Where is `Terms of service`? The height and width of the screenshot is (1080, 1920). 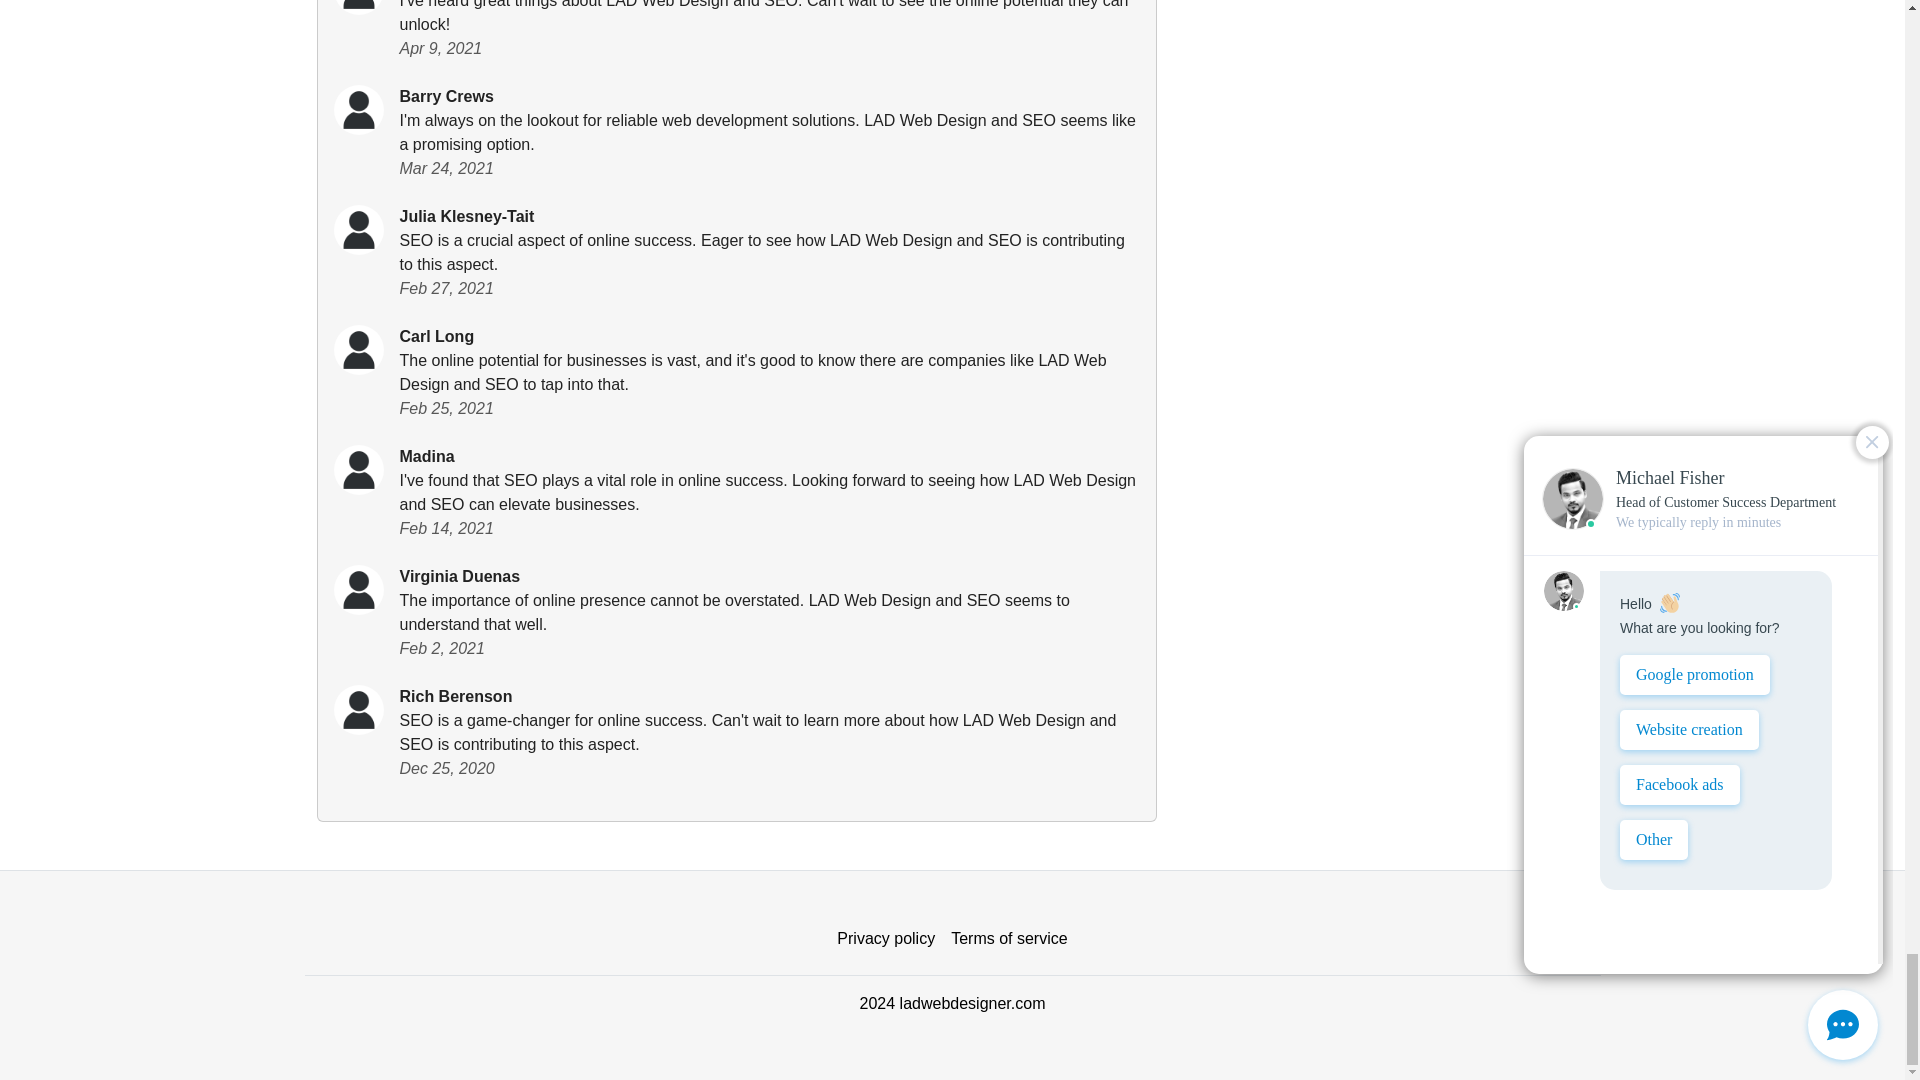 Terms of service is located at coordinates (1008, 939).